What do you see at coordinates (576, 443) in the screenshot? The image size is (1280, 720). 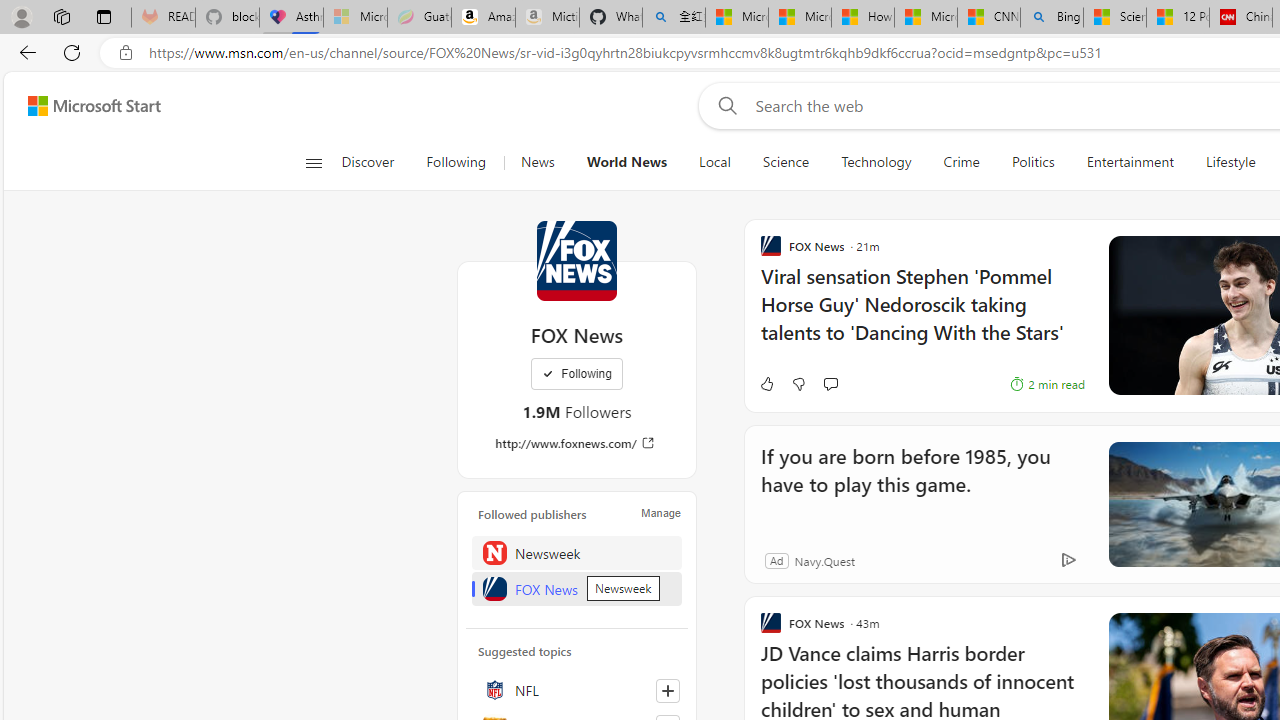 I see `http://www.foxnews.com/` at bounding box center [576, 443].